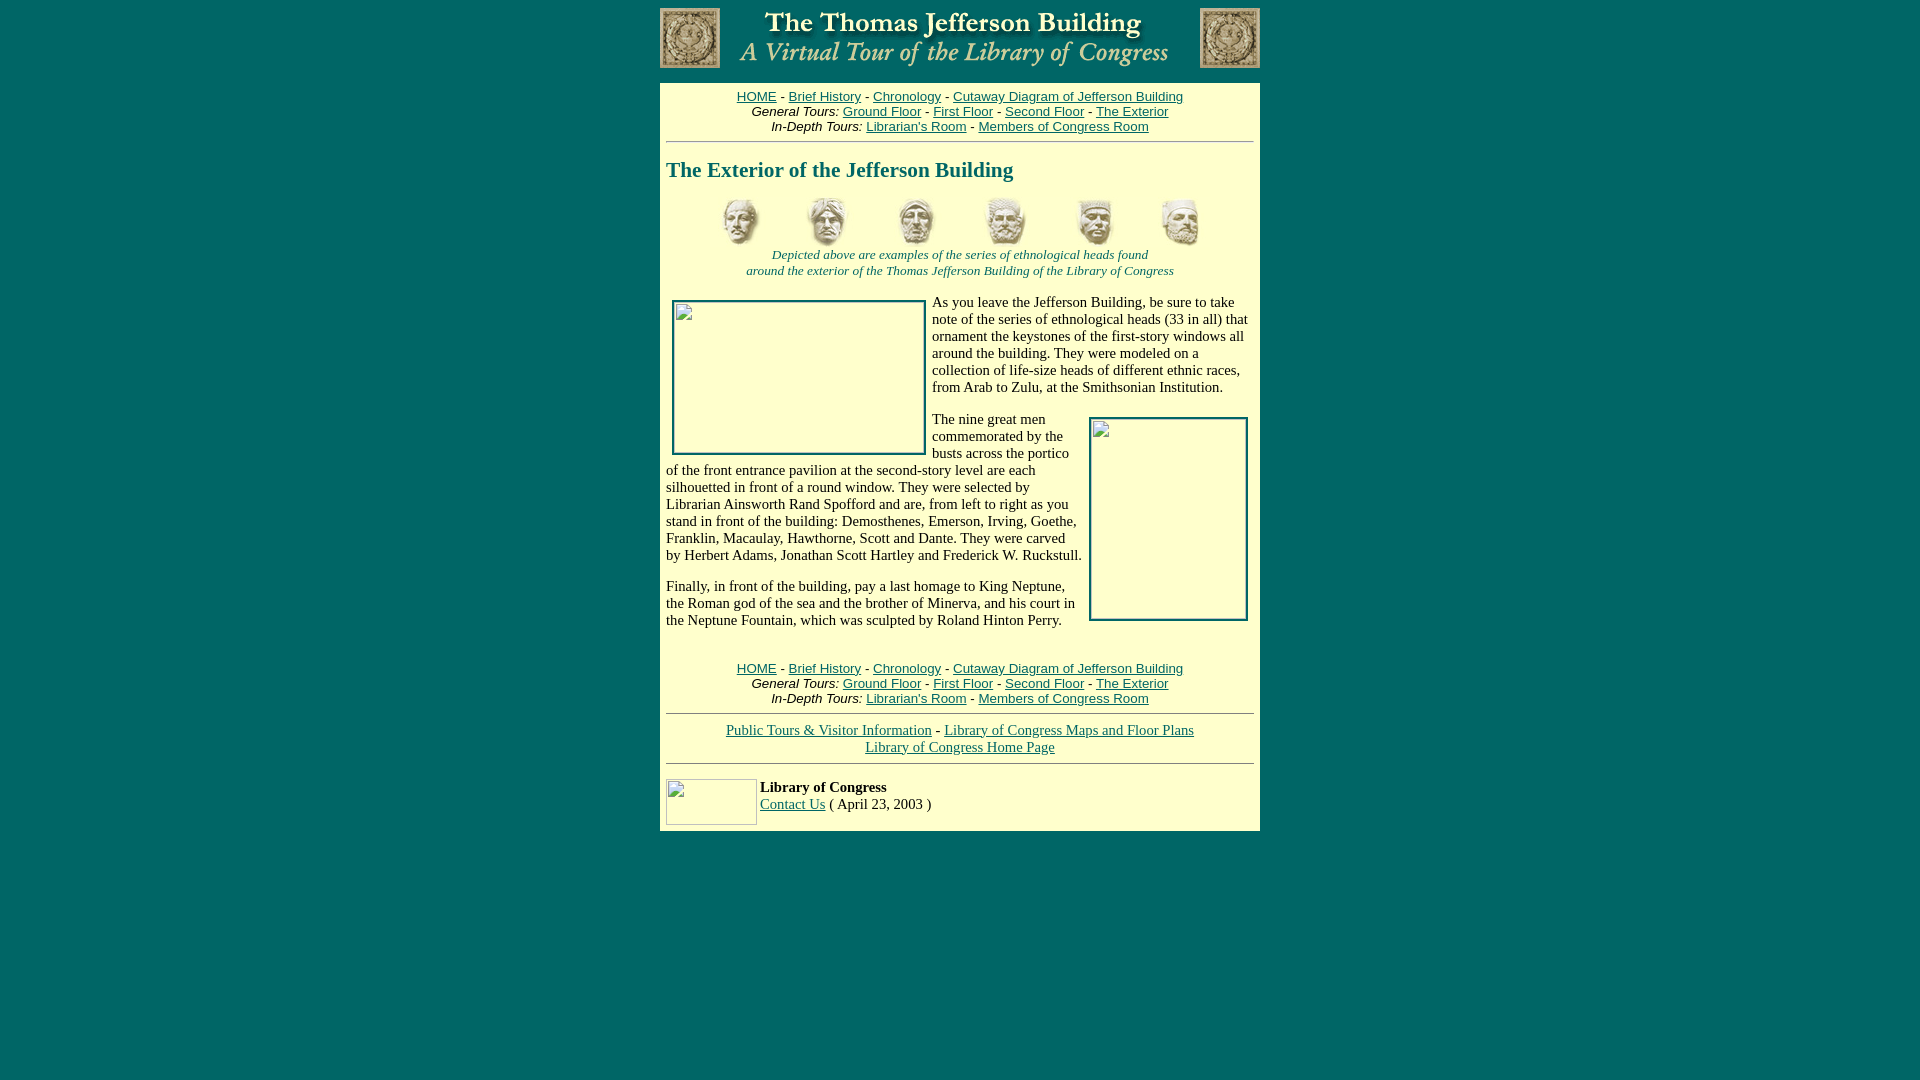 This screenshot has height=1080, width=1920. What do you see at coordinates (906, 96) in the screenshot?
I see `Chronology` at bounding box center [906, 96].